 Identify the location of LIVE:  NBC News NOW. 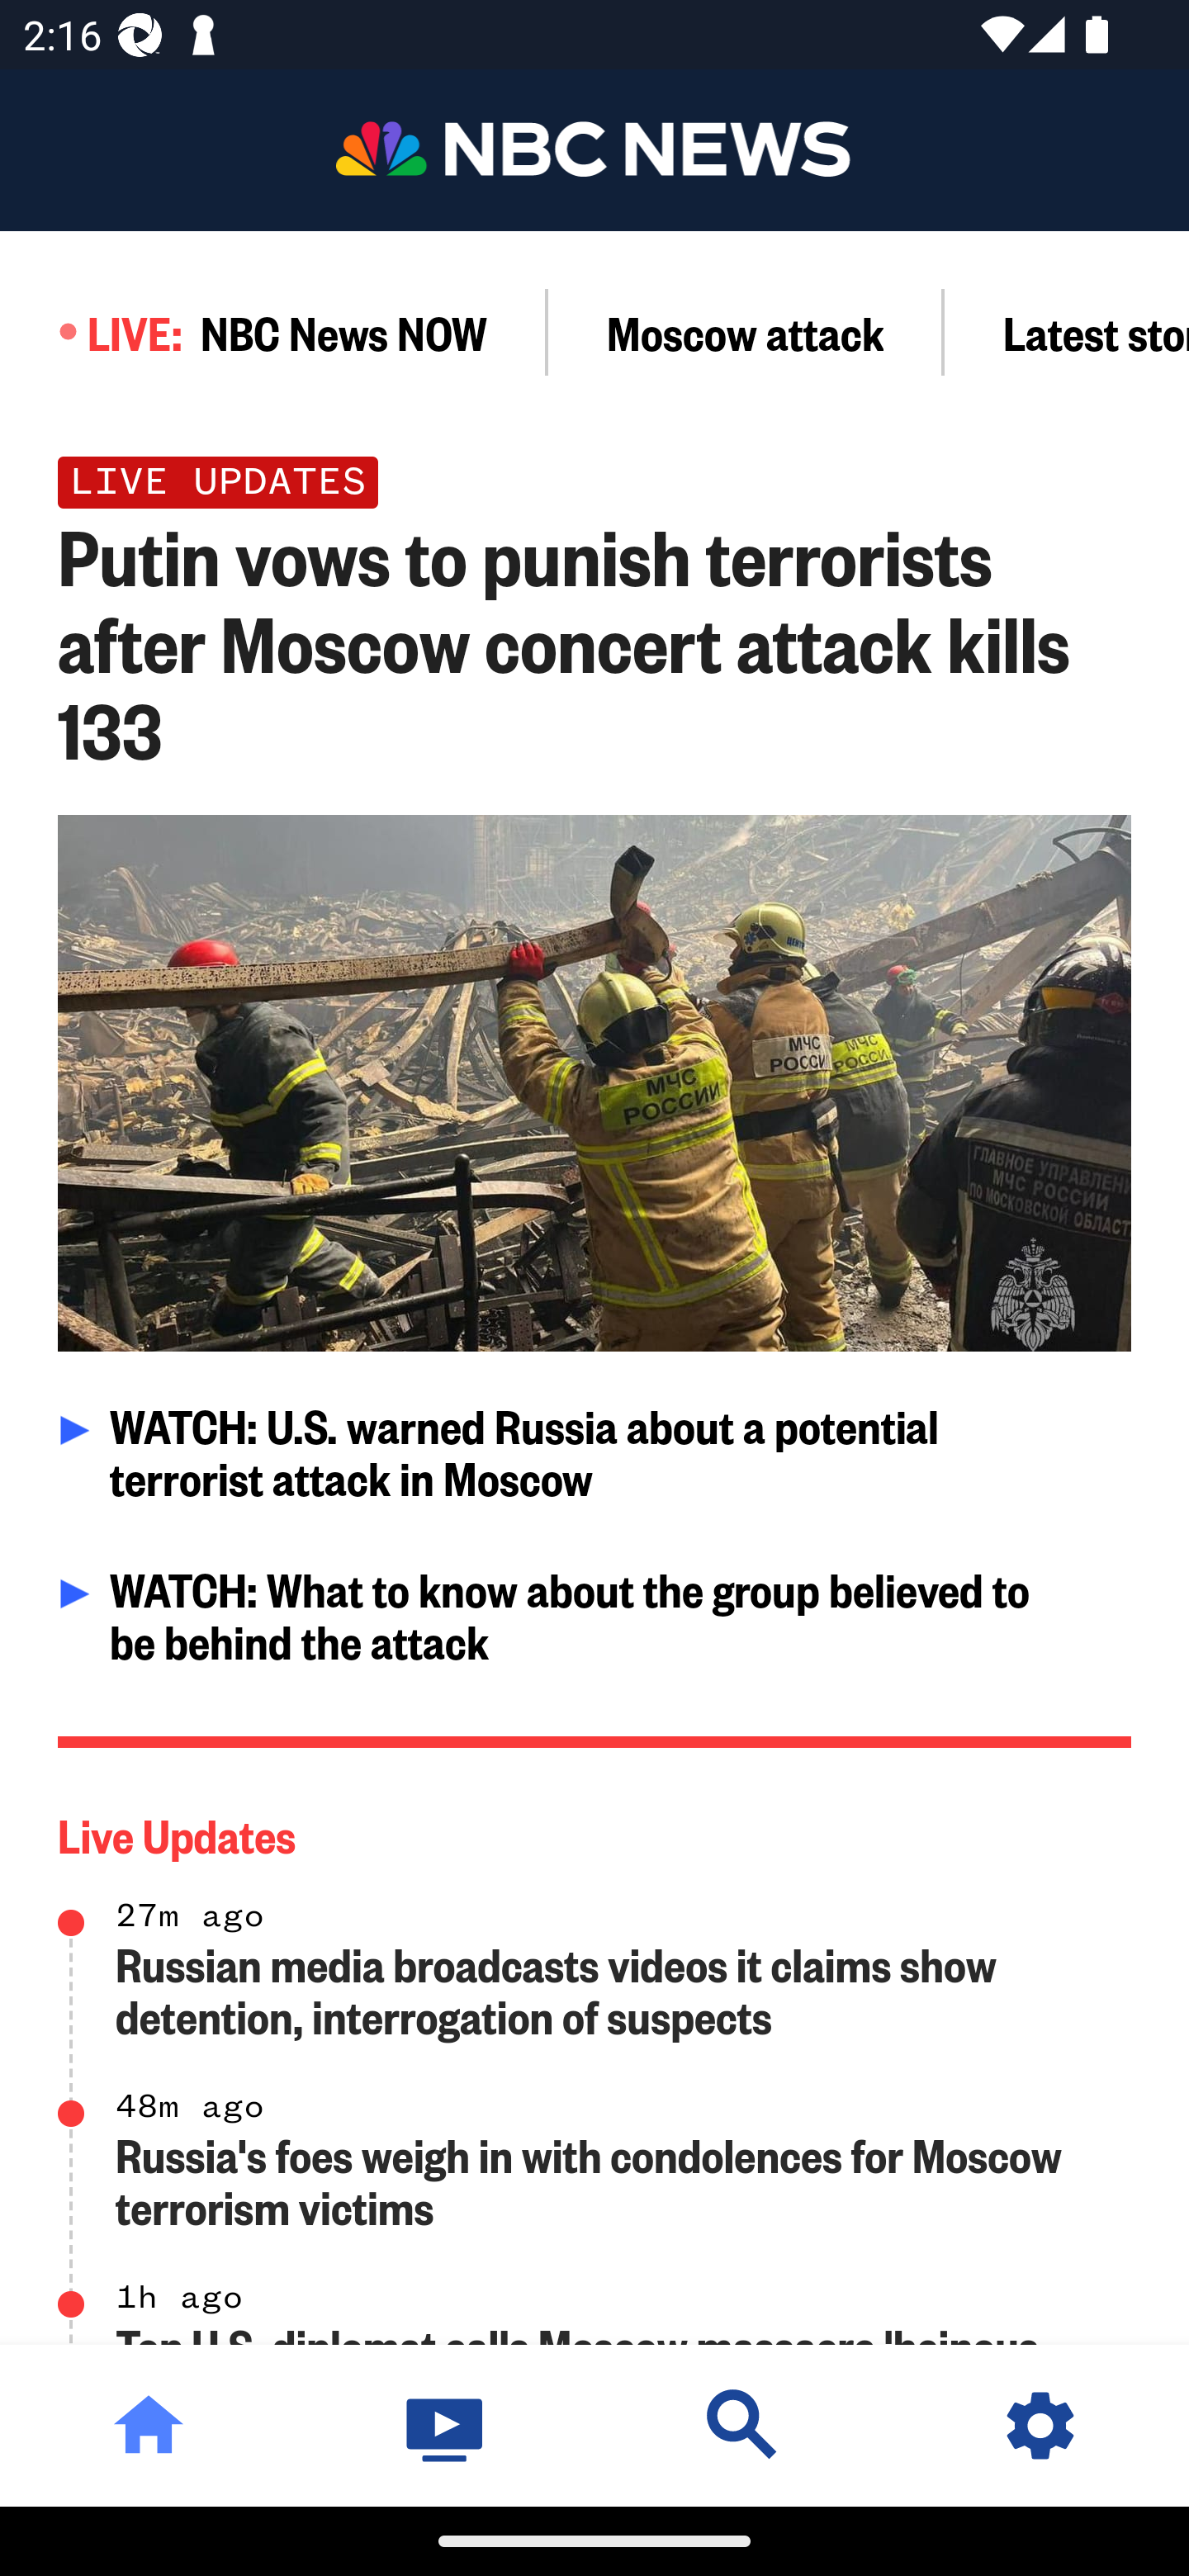
(274, 332).